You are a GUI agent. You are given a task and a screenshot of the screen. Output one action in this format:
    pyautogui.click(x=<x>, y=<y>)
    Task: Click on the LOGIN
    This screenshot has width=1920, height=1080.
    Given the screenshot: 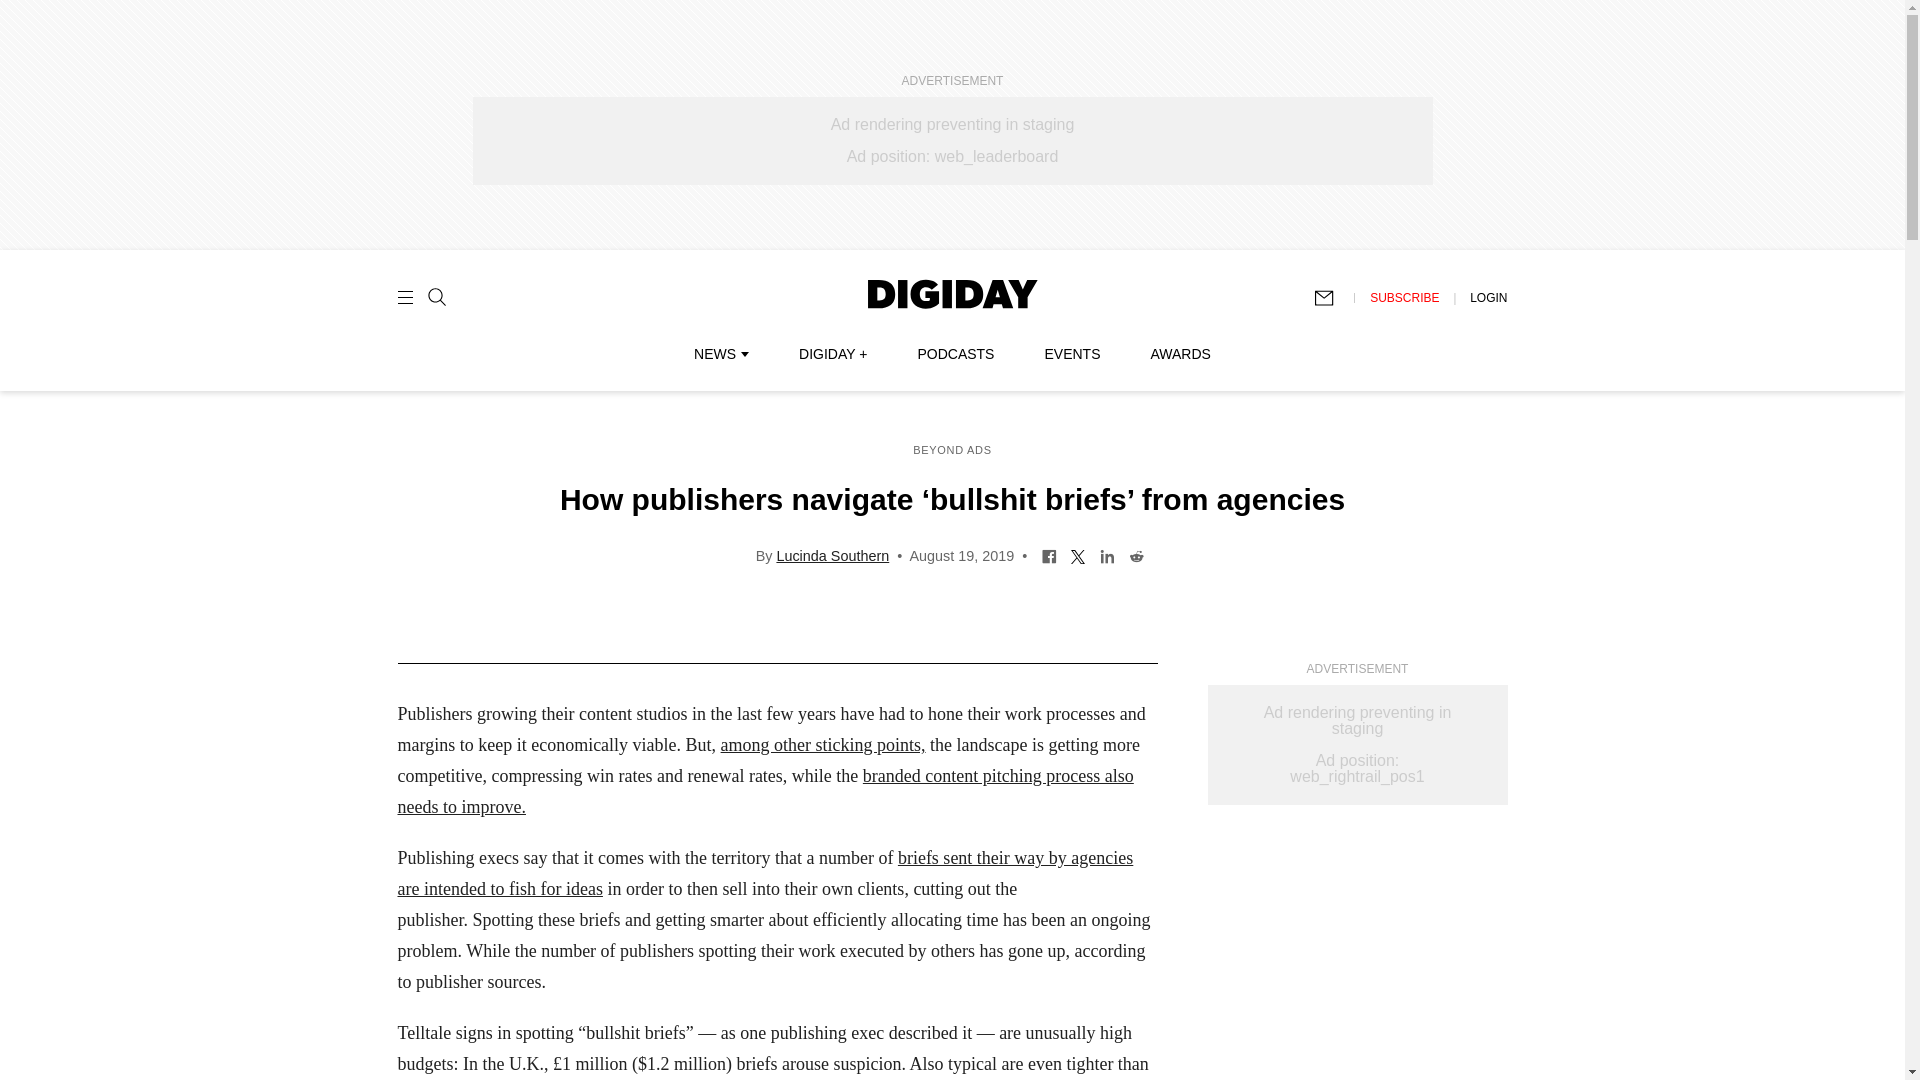 What is the action you would take?
    pyautogui.click(x=1488, y=297)
    